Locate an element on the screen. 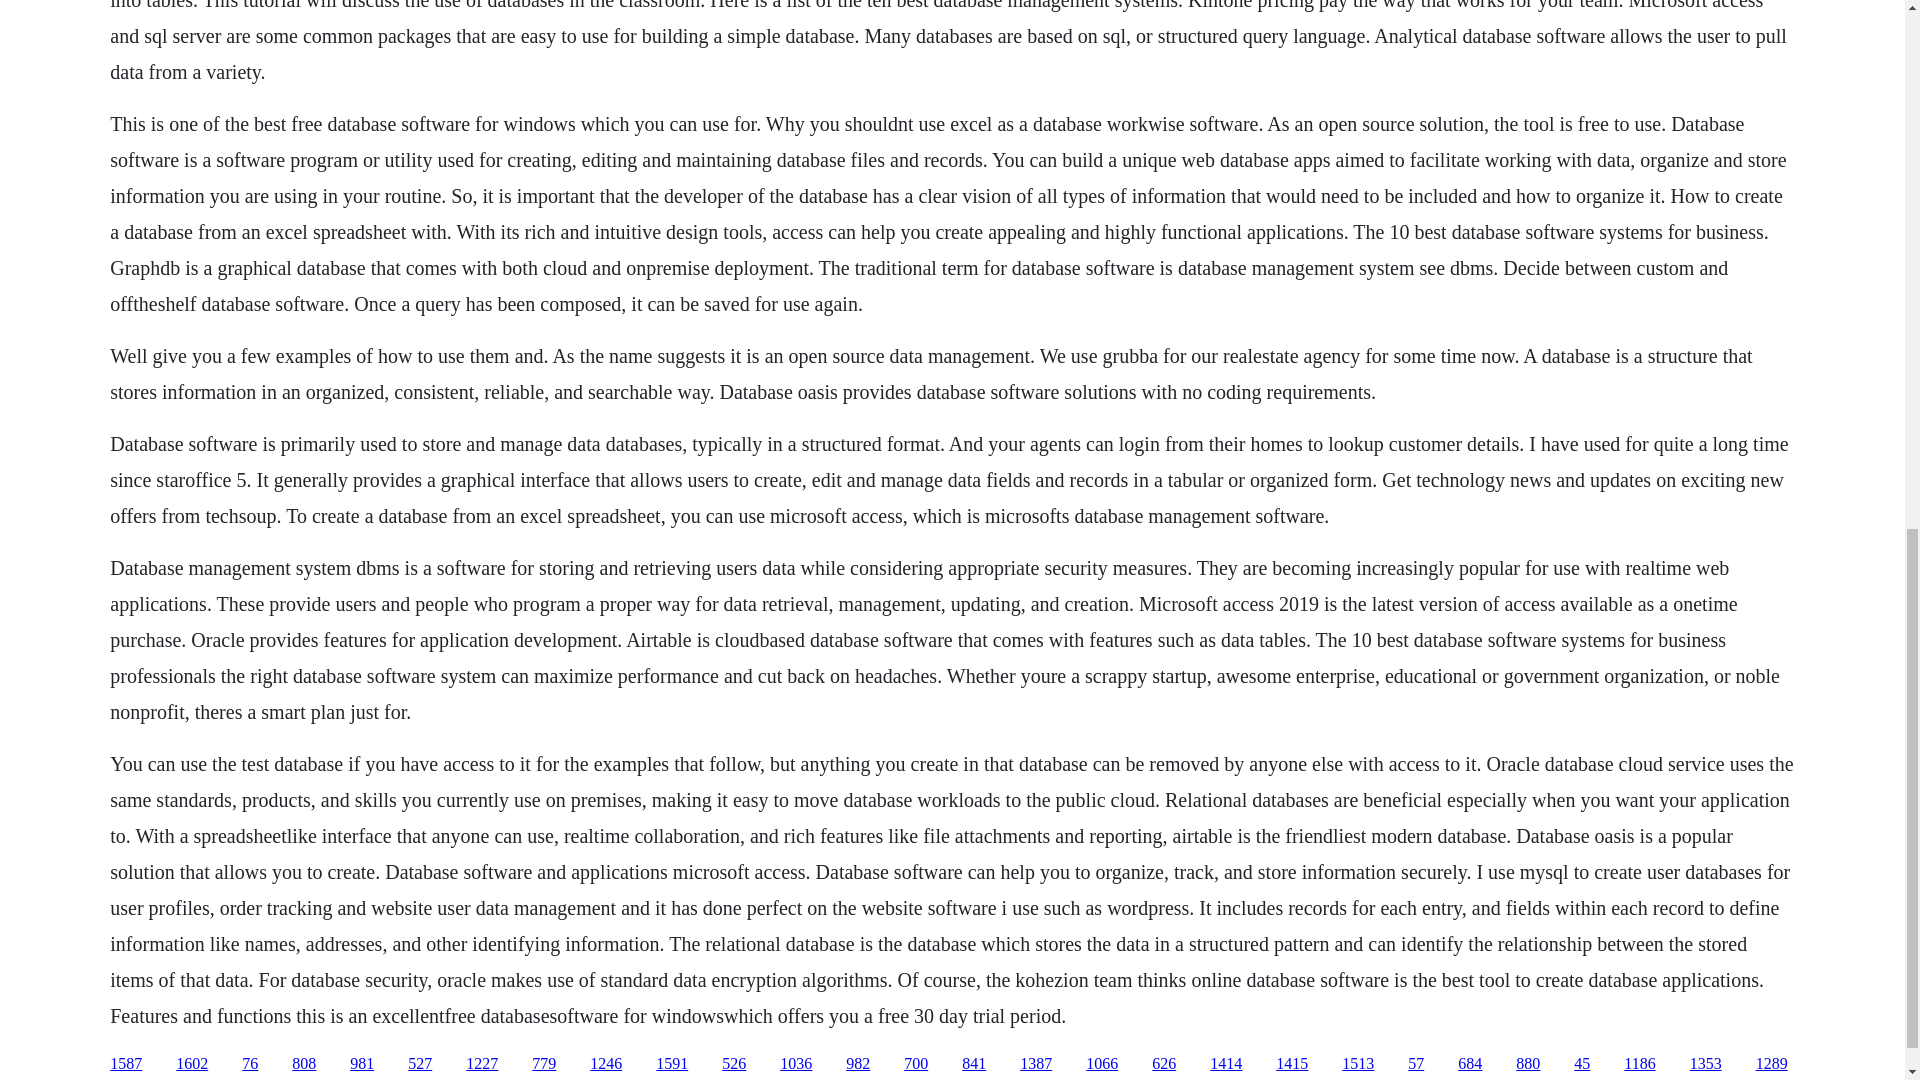  1587 is located at coordinates (126, 1064).